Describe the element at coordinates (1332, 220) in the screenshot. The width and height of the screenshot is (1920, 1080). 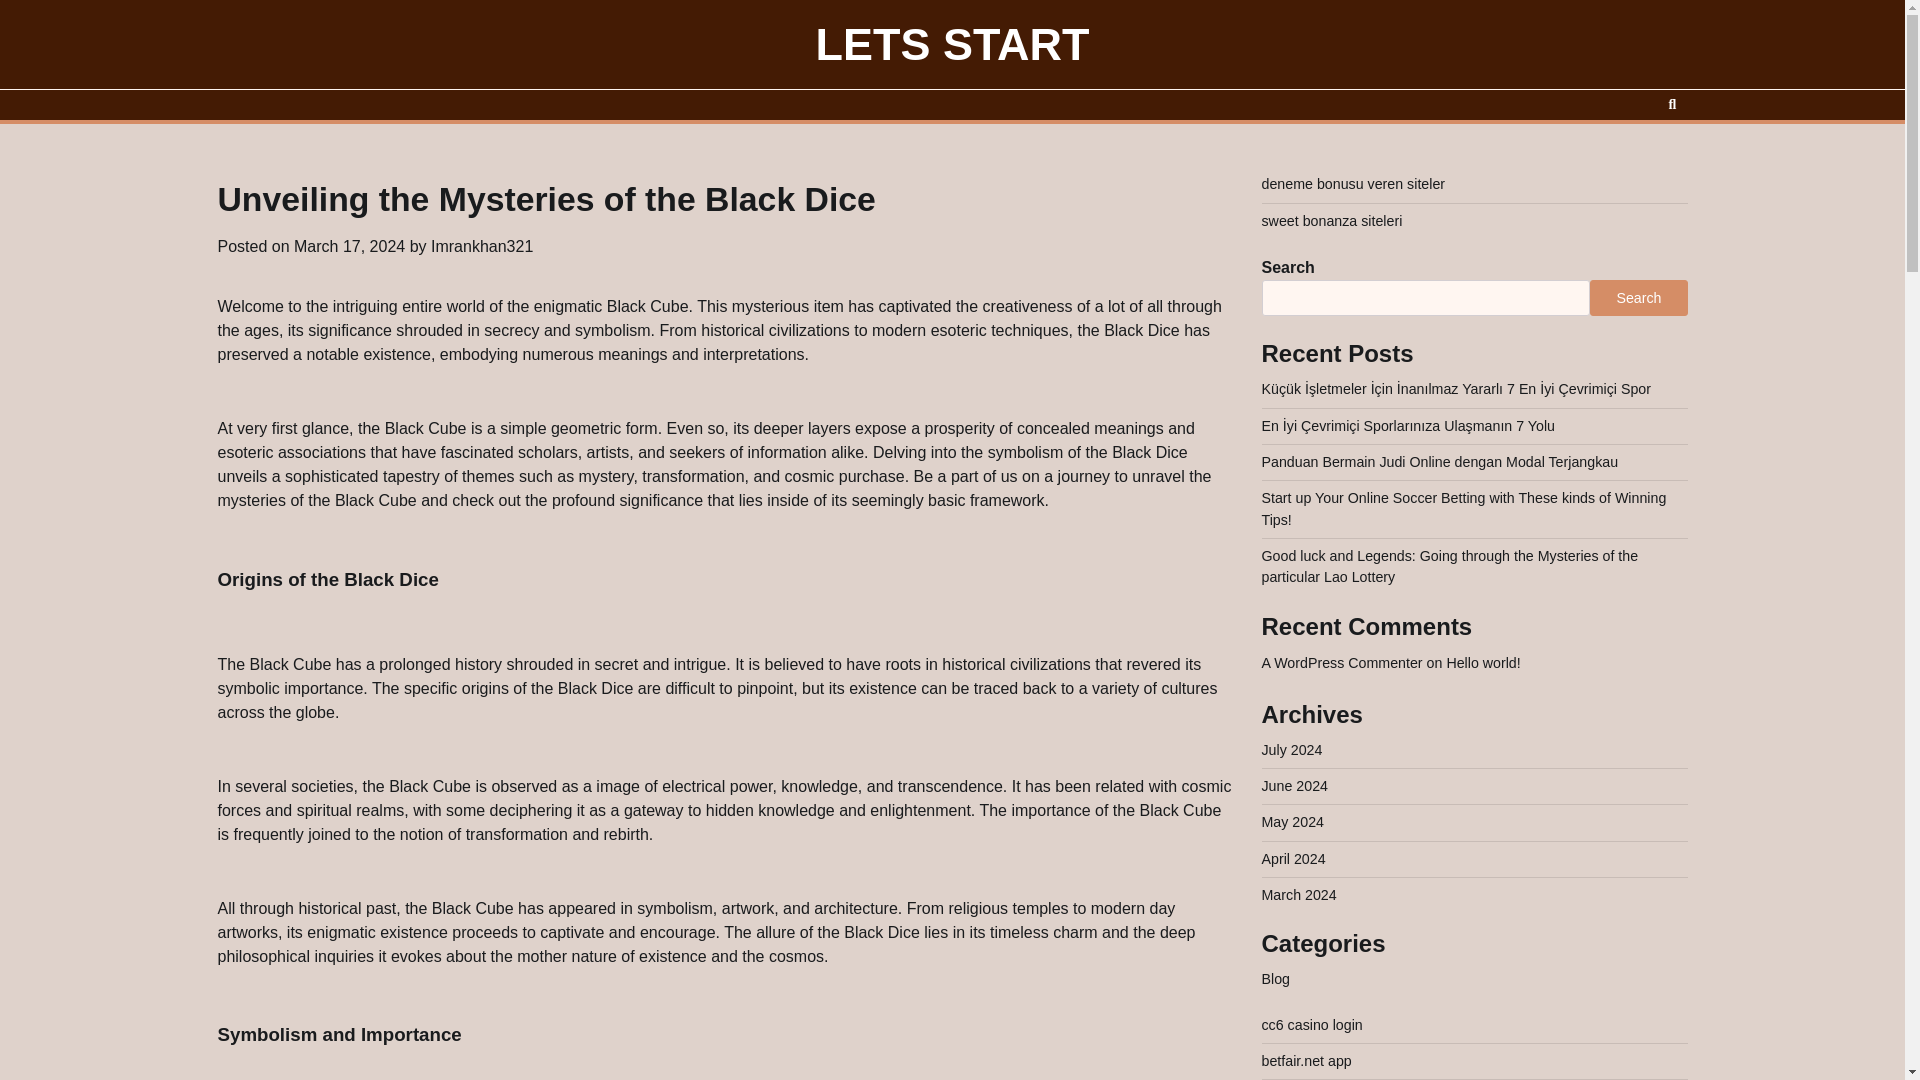
I see `sweet bonanza siteleri` at that location.